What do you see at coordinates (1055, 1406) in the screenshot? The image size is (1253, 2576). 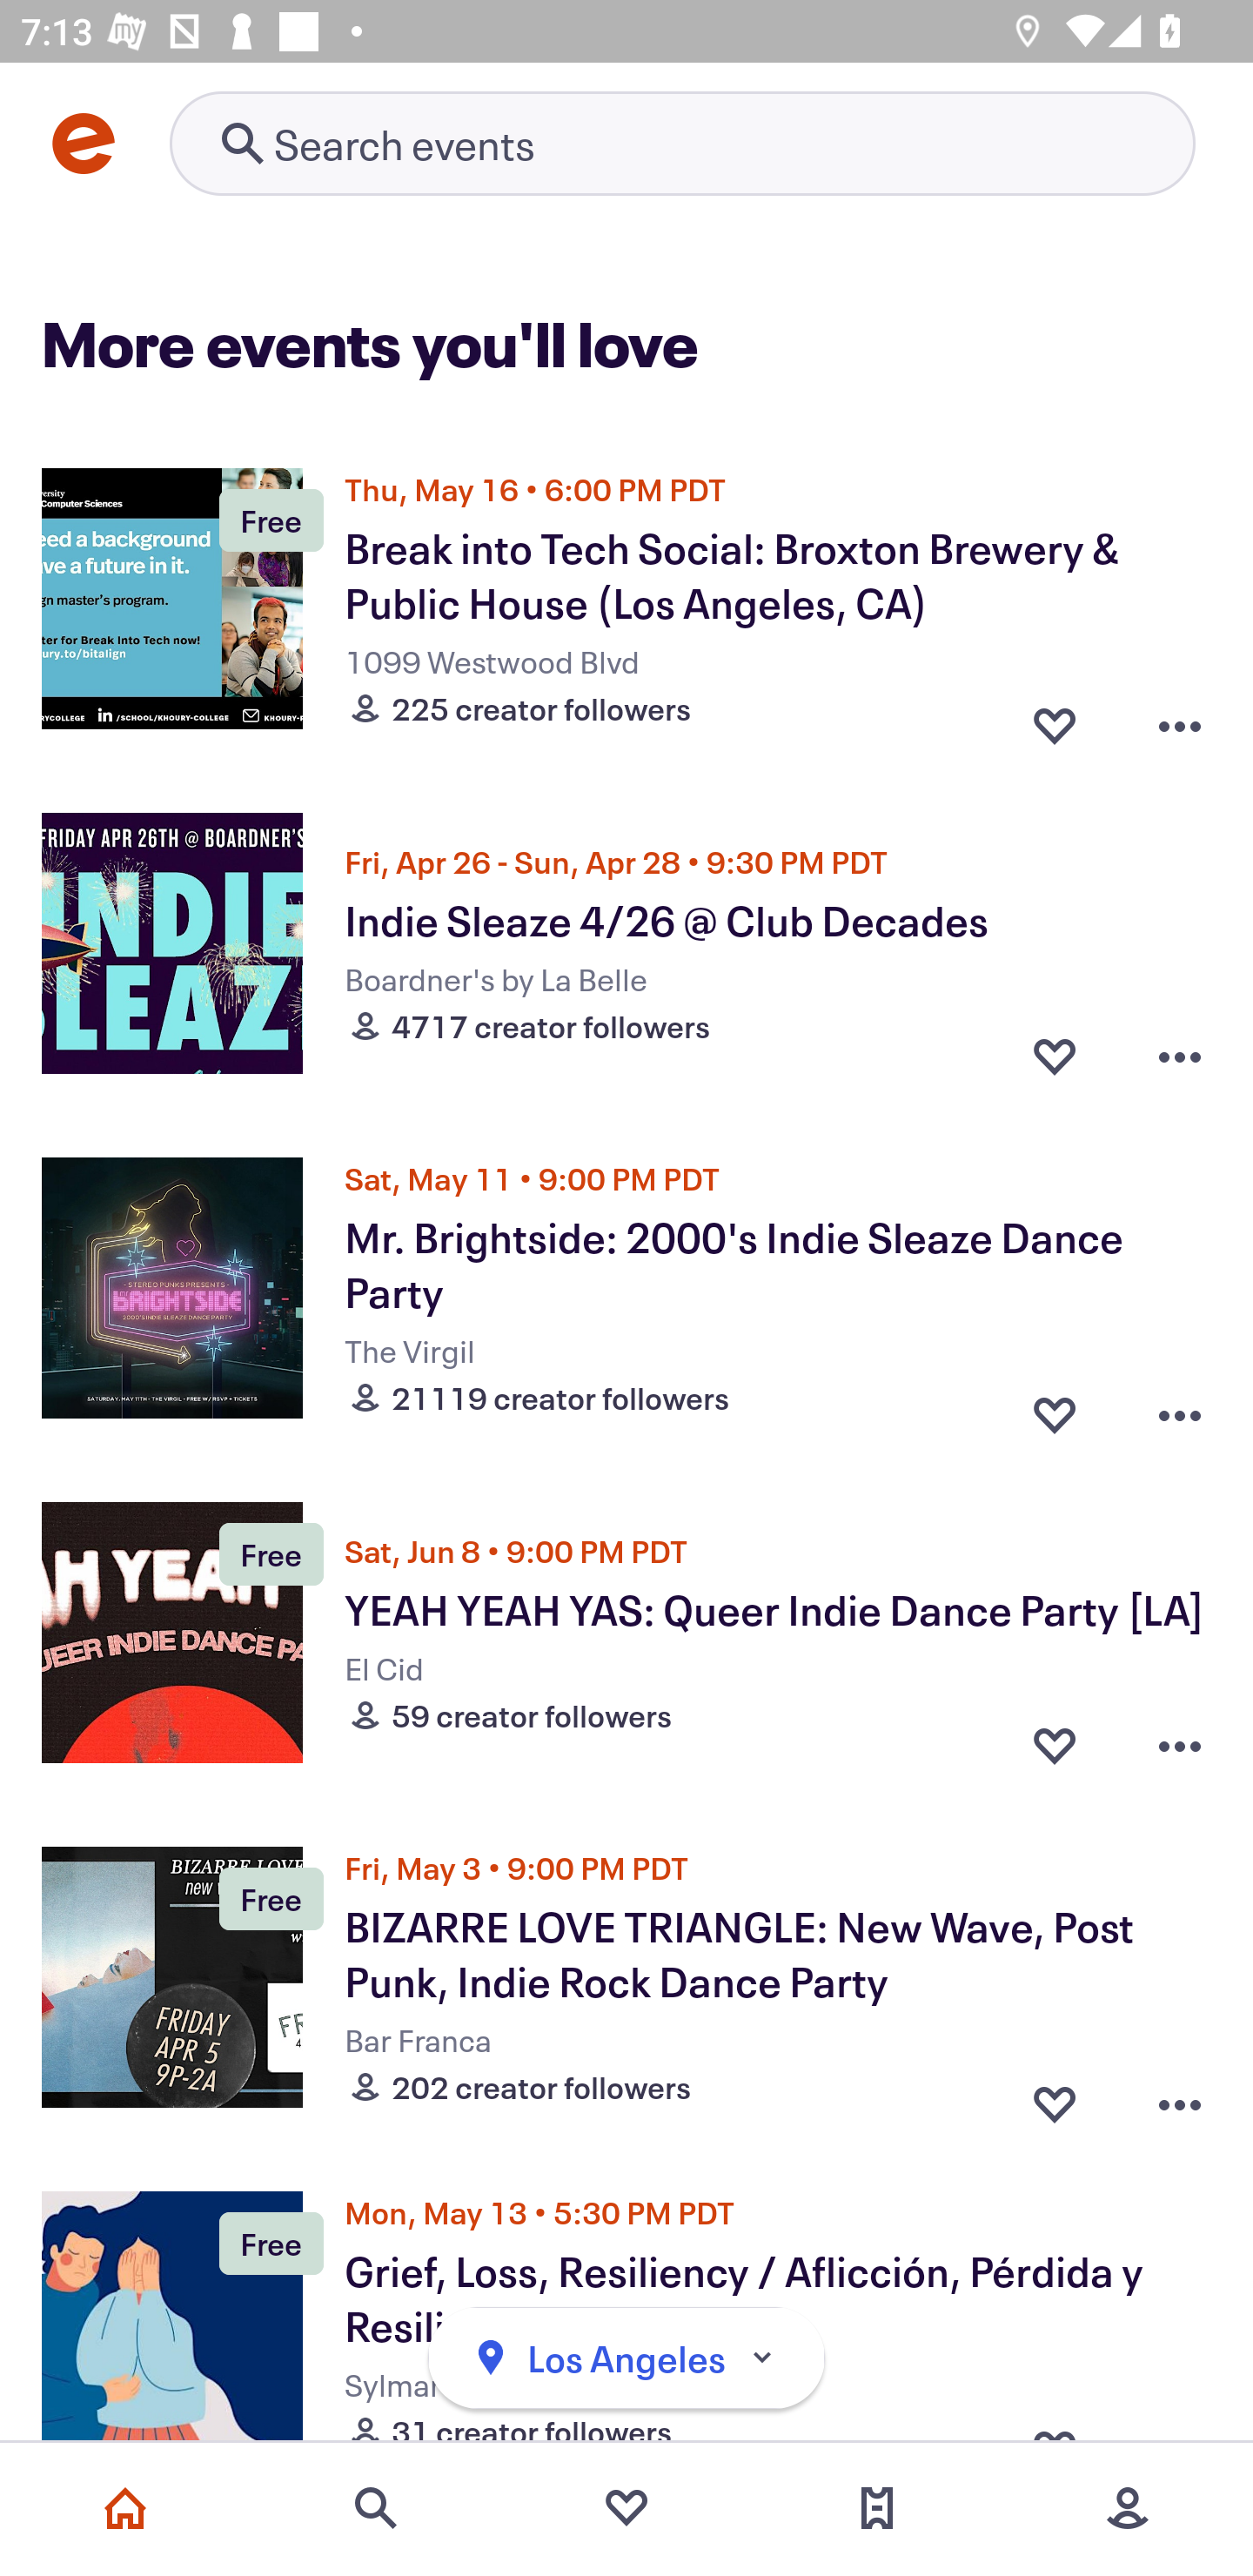 I see `Favorite button` at bounding box center [1055, 1406].